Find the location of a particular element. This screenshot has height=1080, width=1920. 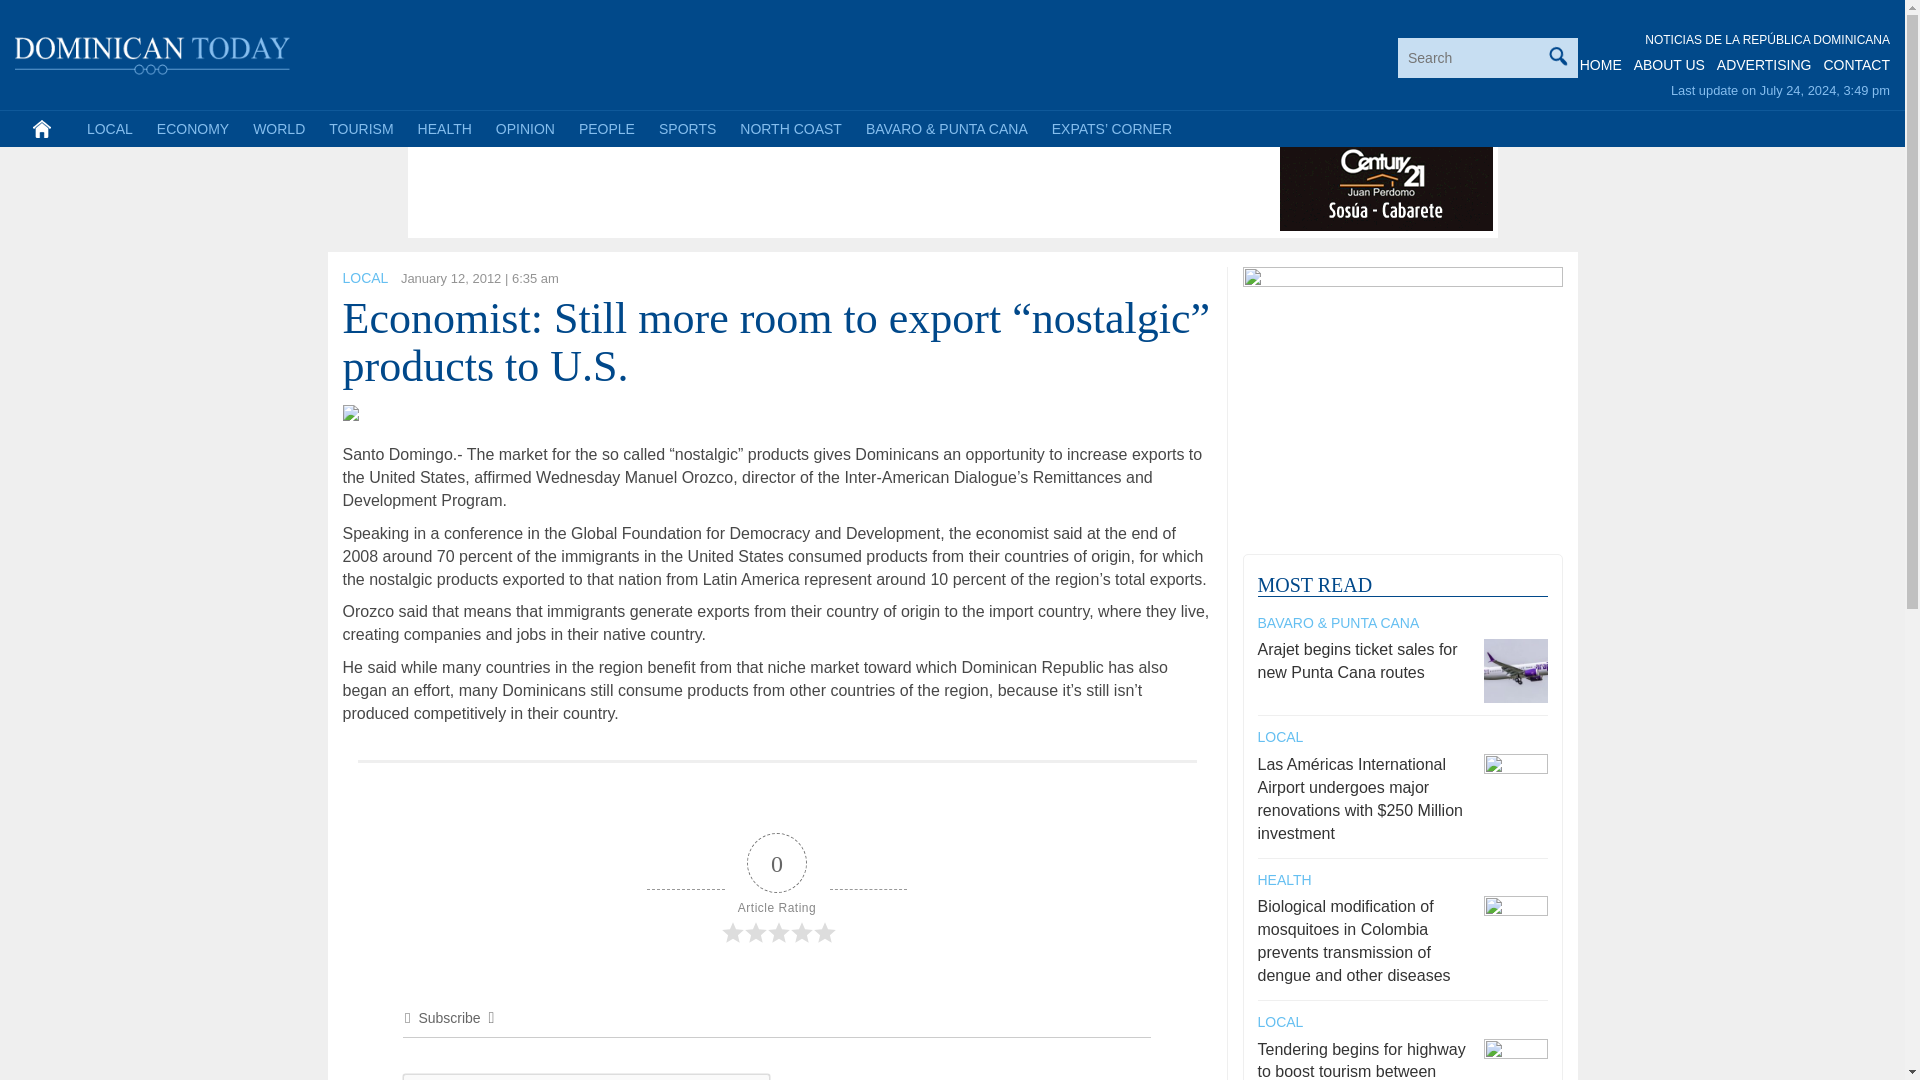

Dominican Today News - Santo Domingo and Dominican Republic is located at coordinates (153, 52).